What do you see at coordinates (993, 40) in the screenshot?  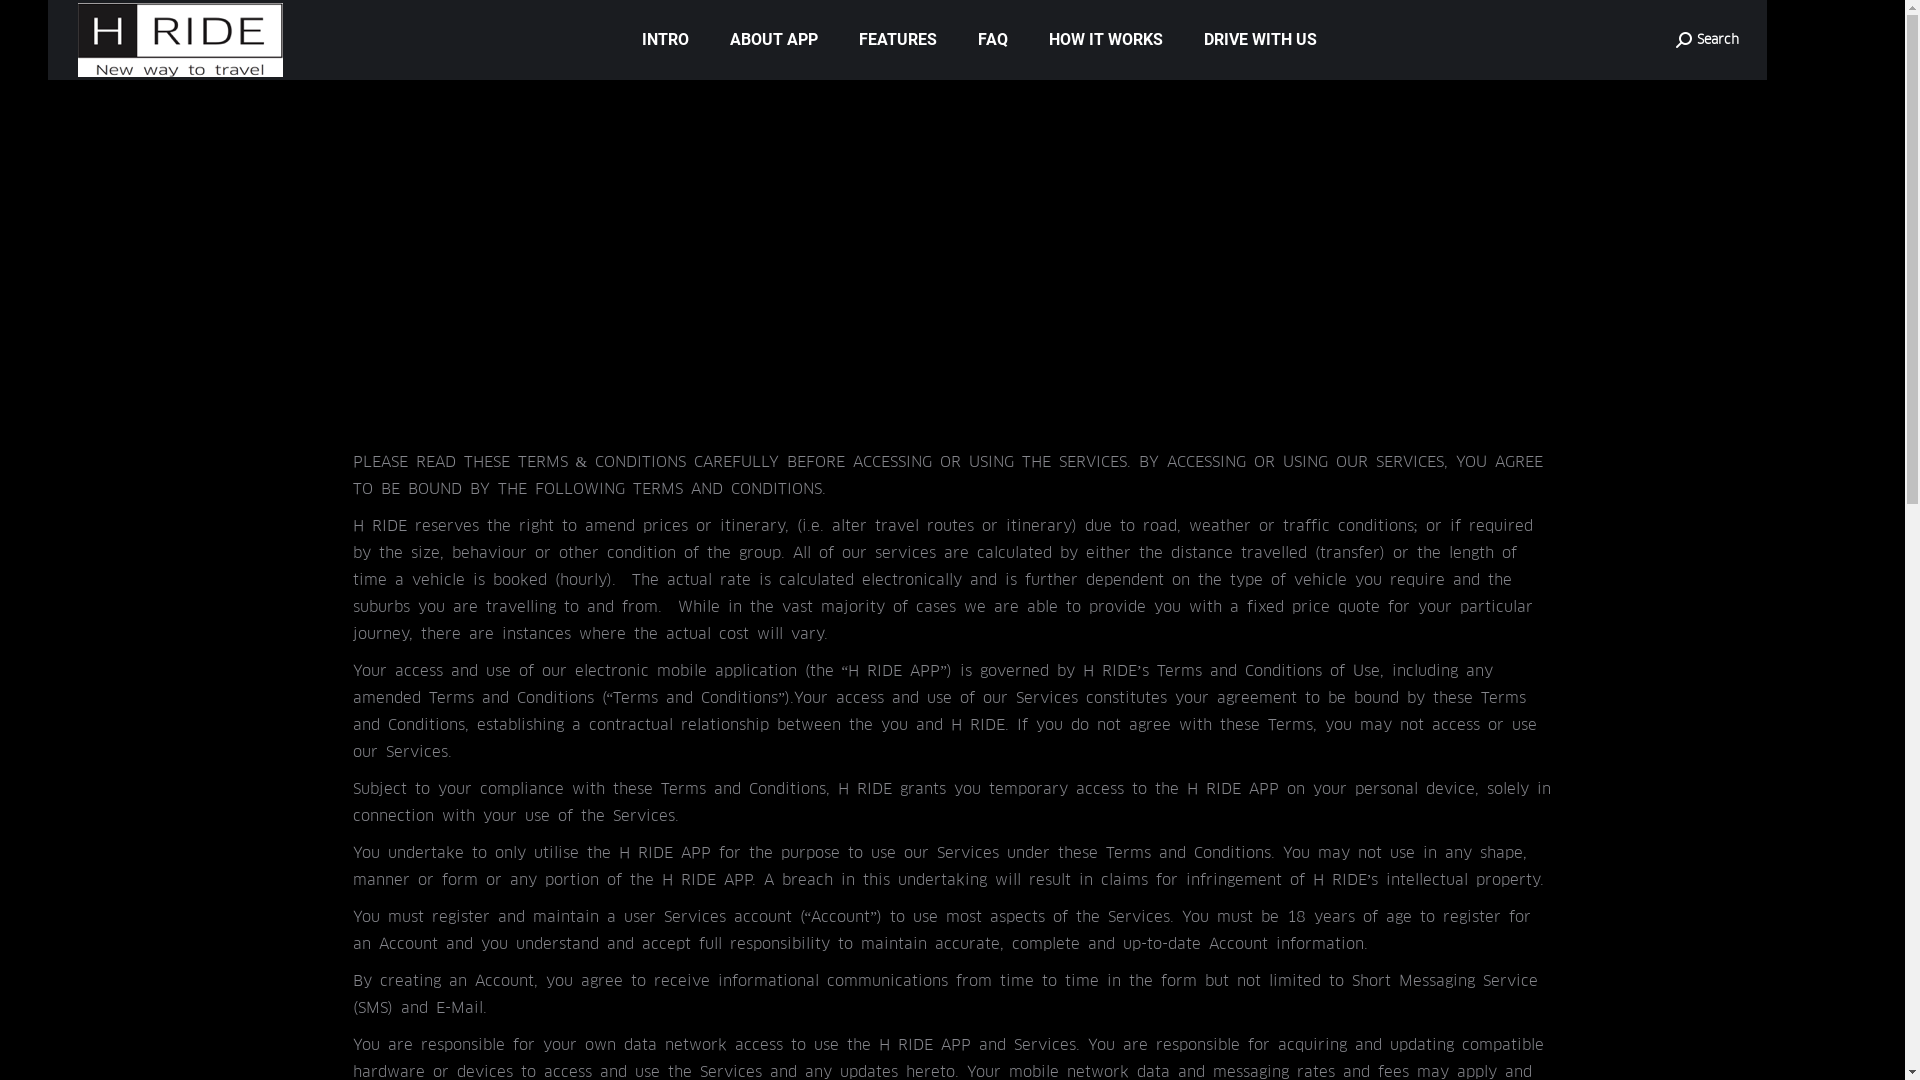 I see `FAQ` at bounding box center [993, 40].